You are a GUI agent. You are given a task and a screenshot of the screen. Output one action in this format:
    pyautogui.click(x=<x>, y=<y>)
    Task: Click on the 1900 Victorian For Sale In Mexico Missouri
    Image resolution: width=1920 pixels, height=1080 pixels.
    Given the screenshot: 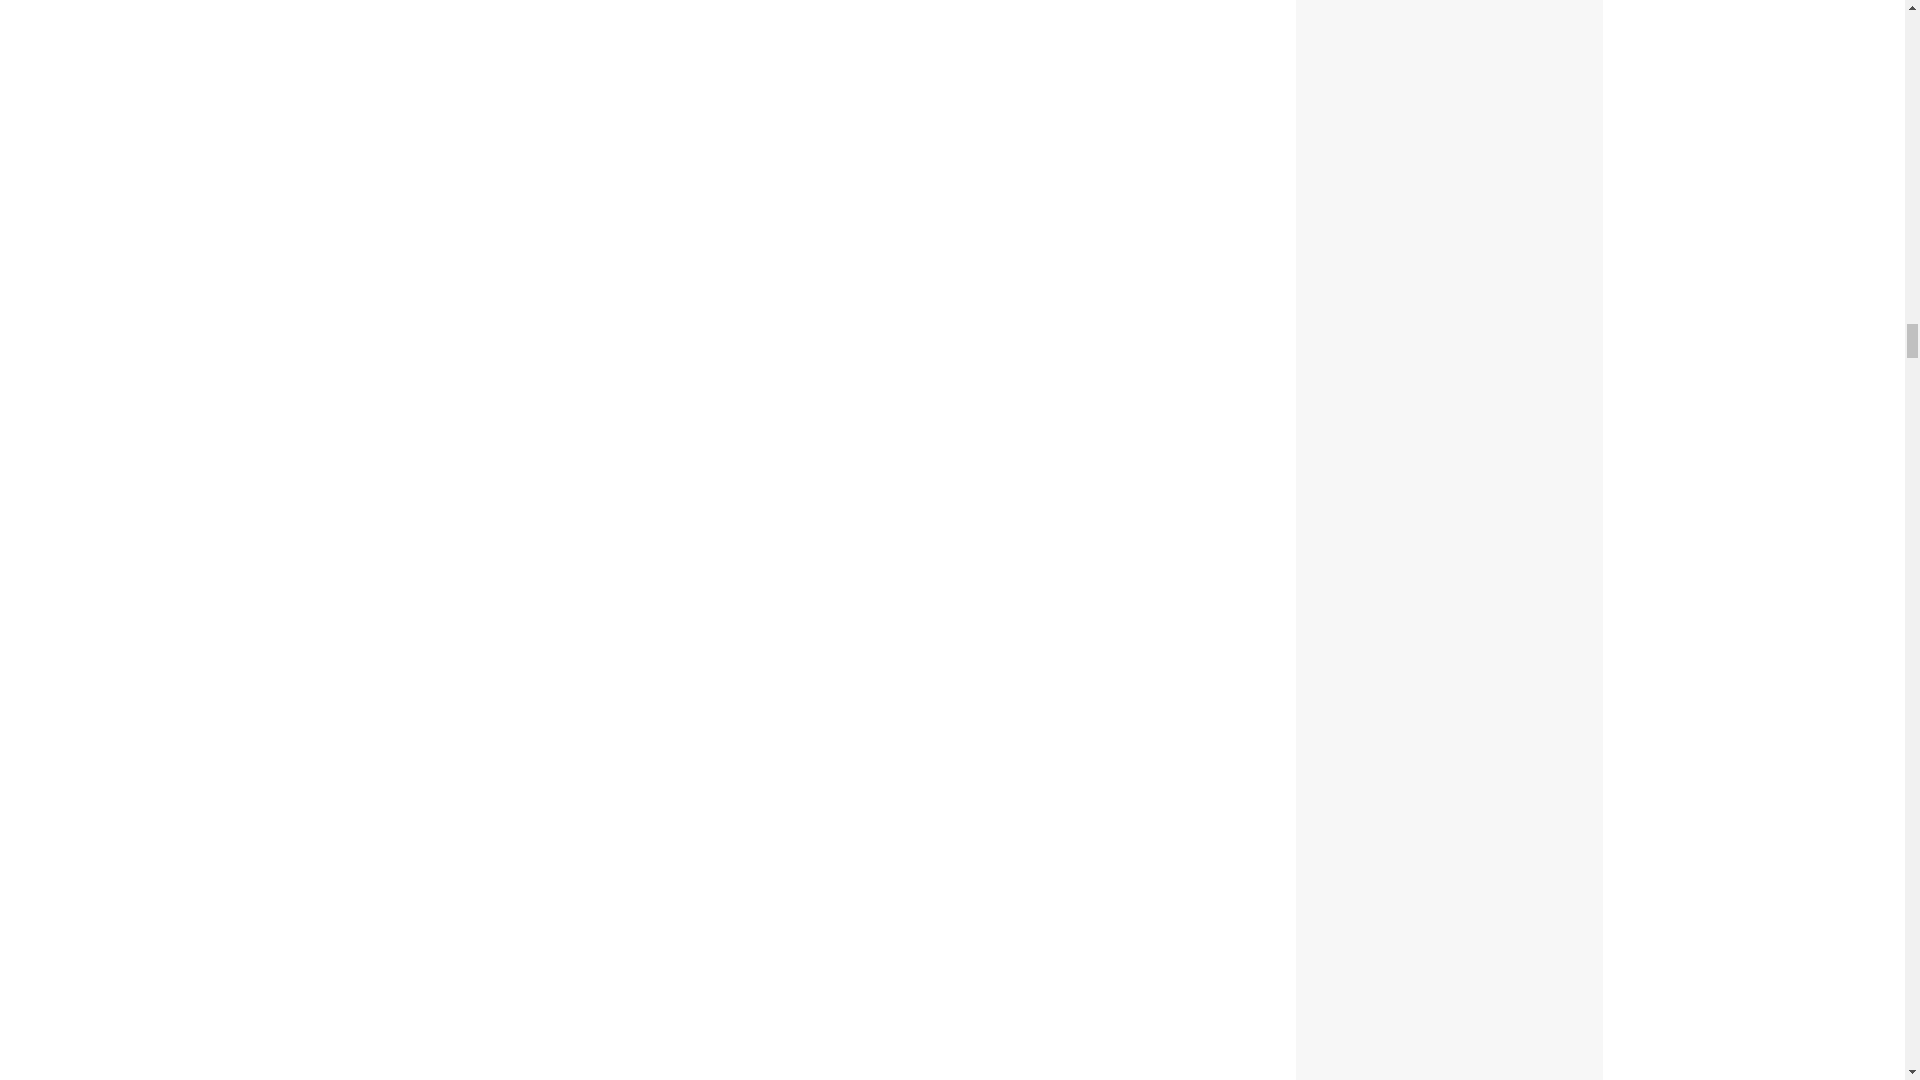 What is the action you would take?
    pyautogui.click(x=792, y=927)
    